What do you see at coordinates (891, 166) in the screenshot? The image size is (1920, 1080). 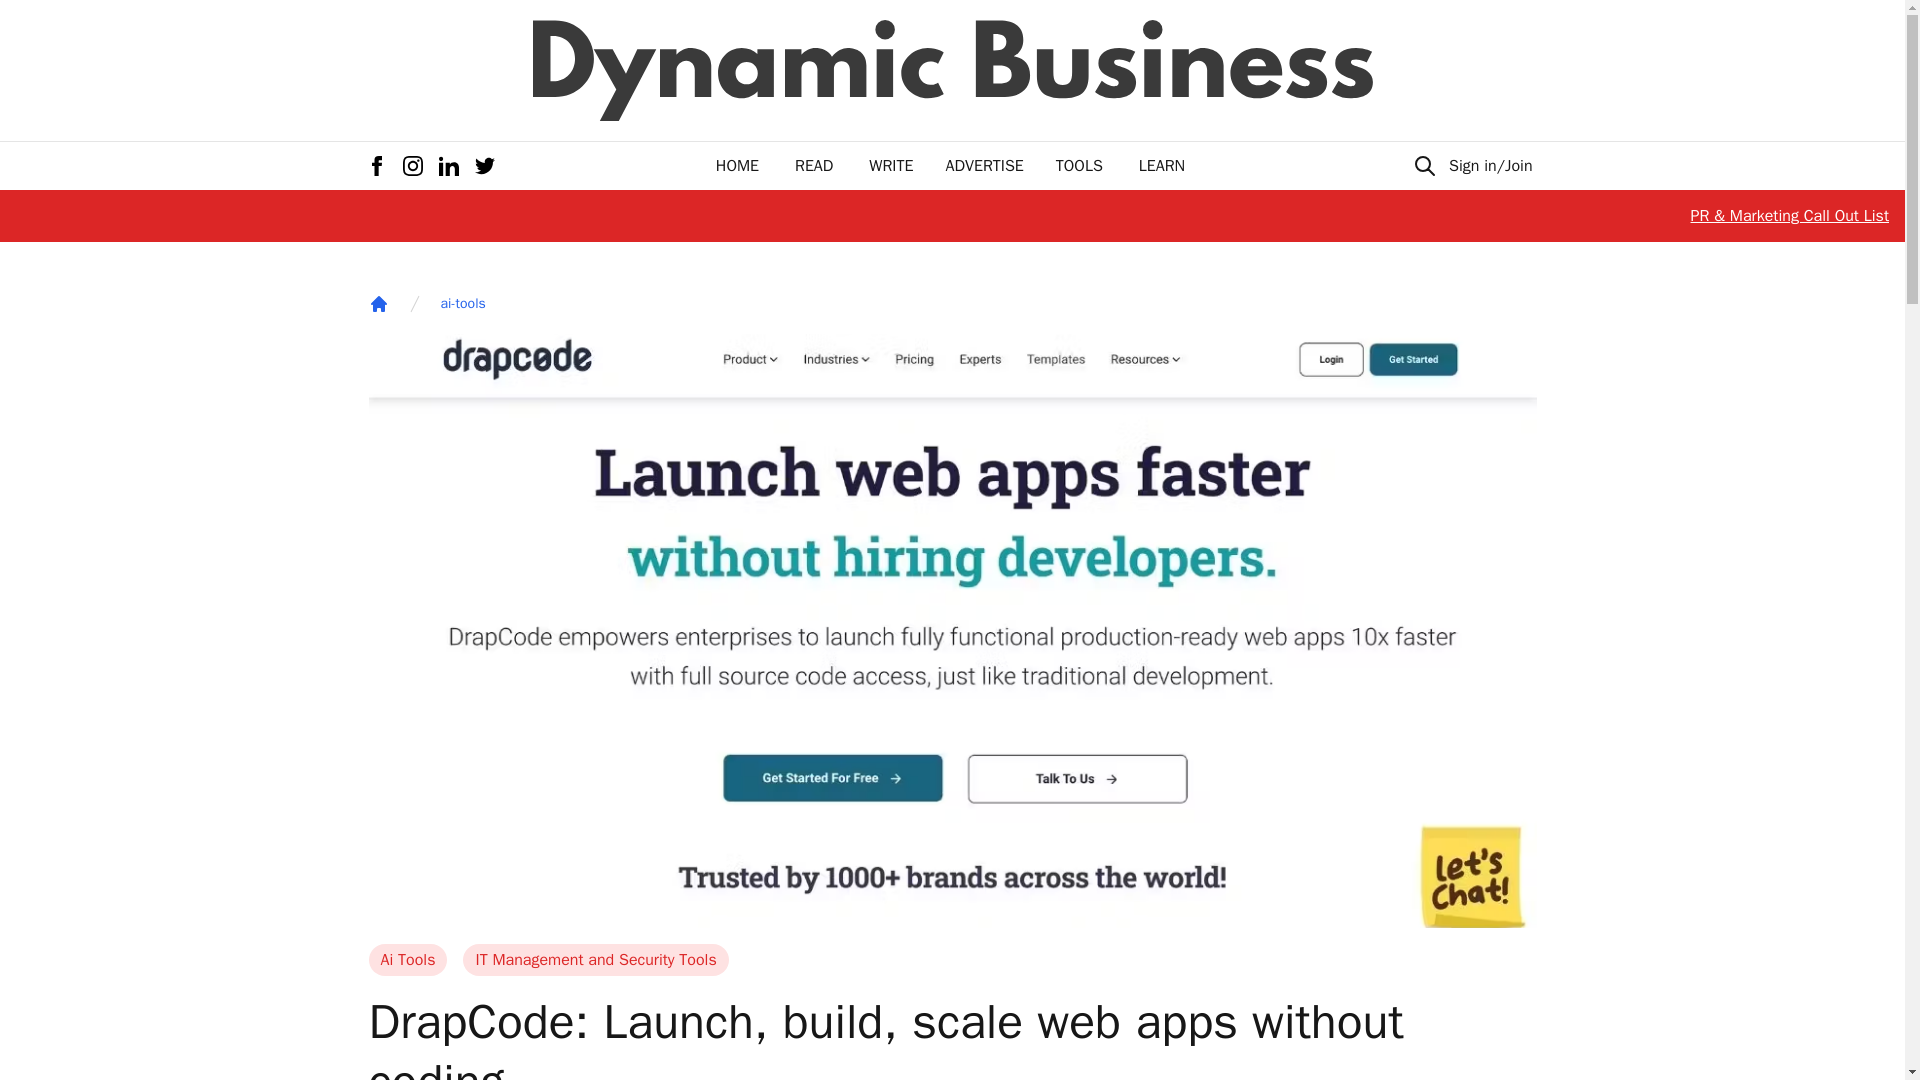 I see `WRITE` at bounding box center [891, 166].